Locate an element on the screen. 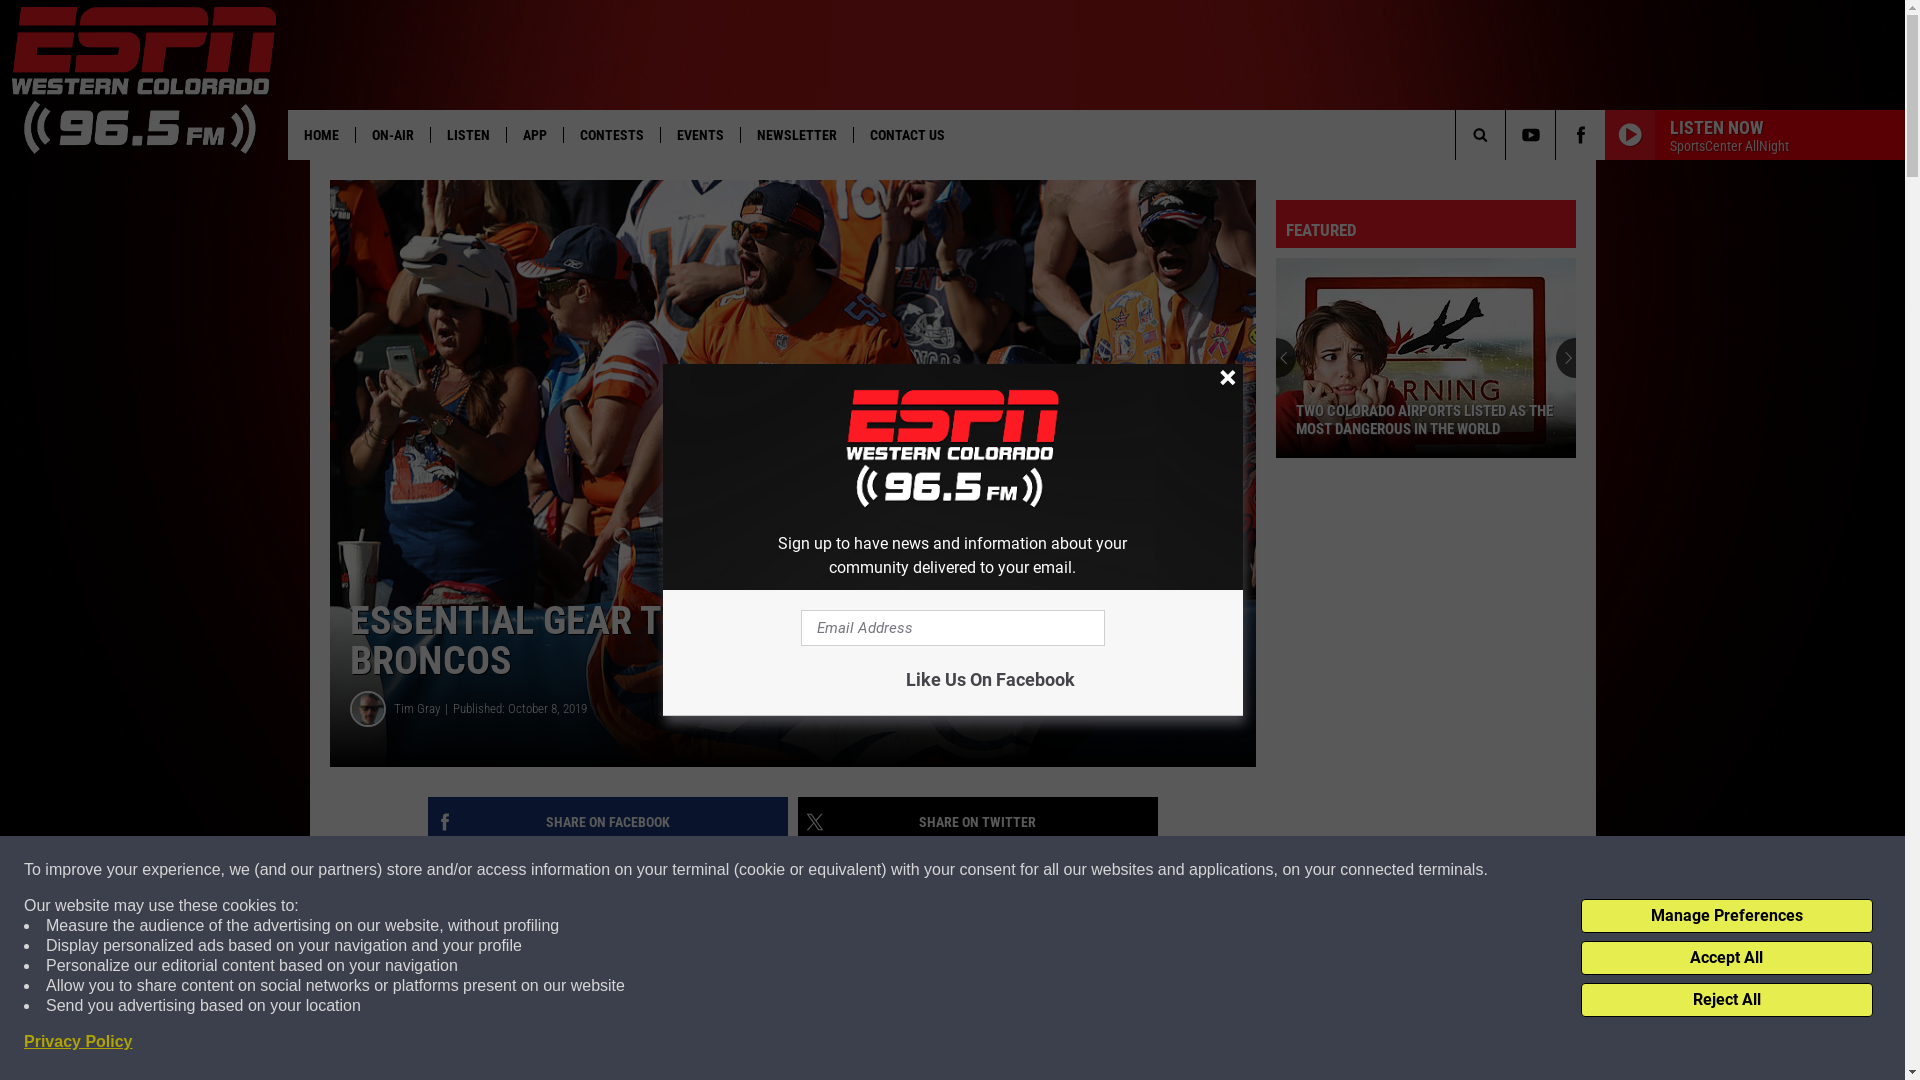  SHARE ON TWITTER is located at coordinates (978, 822).